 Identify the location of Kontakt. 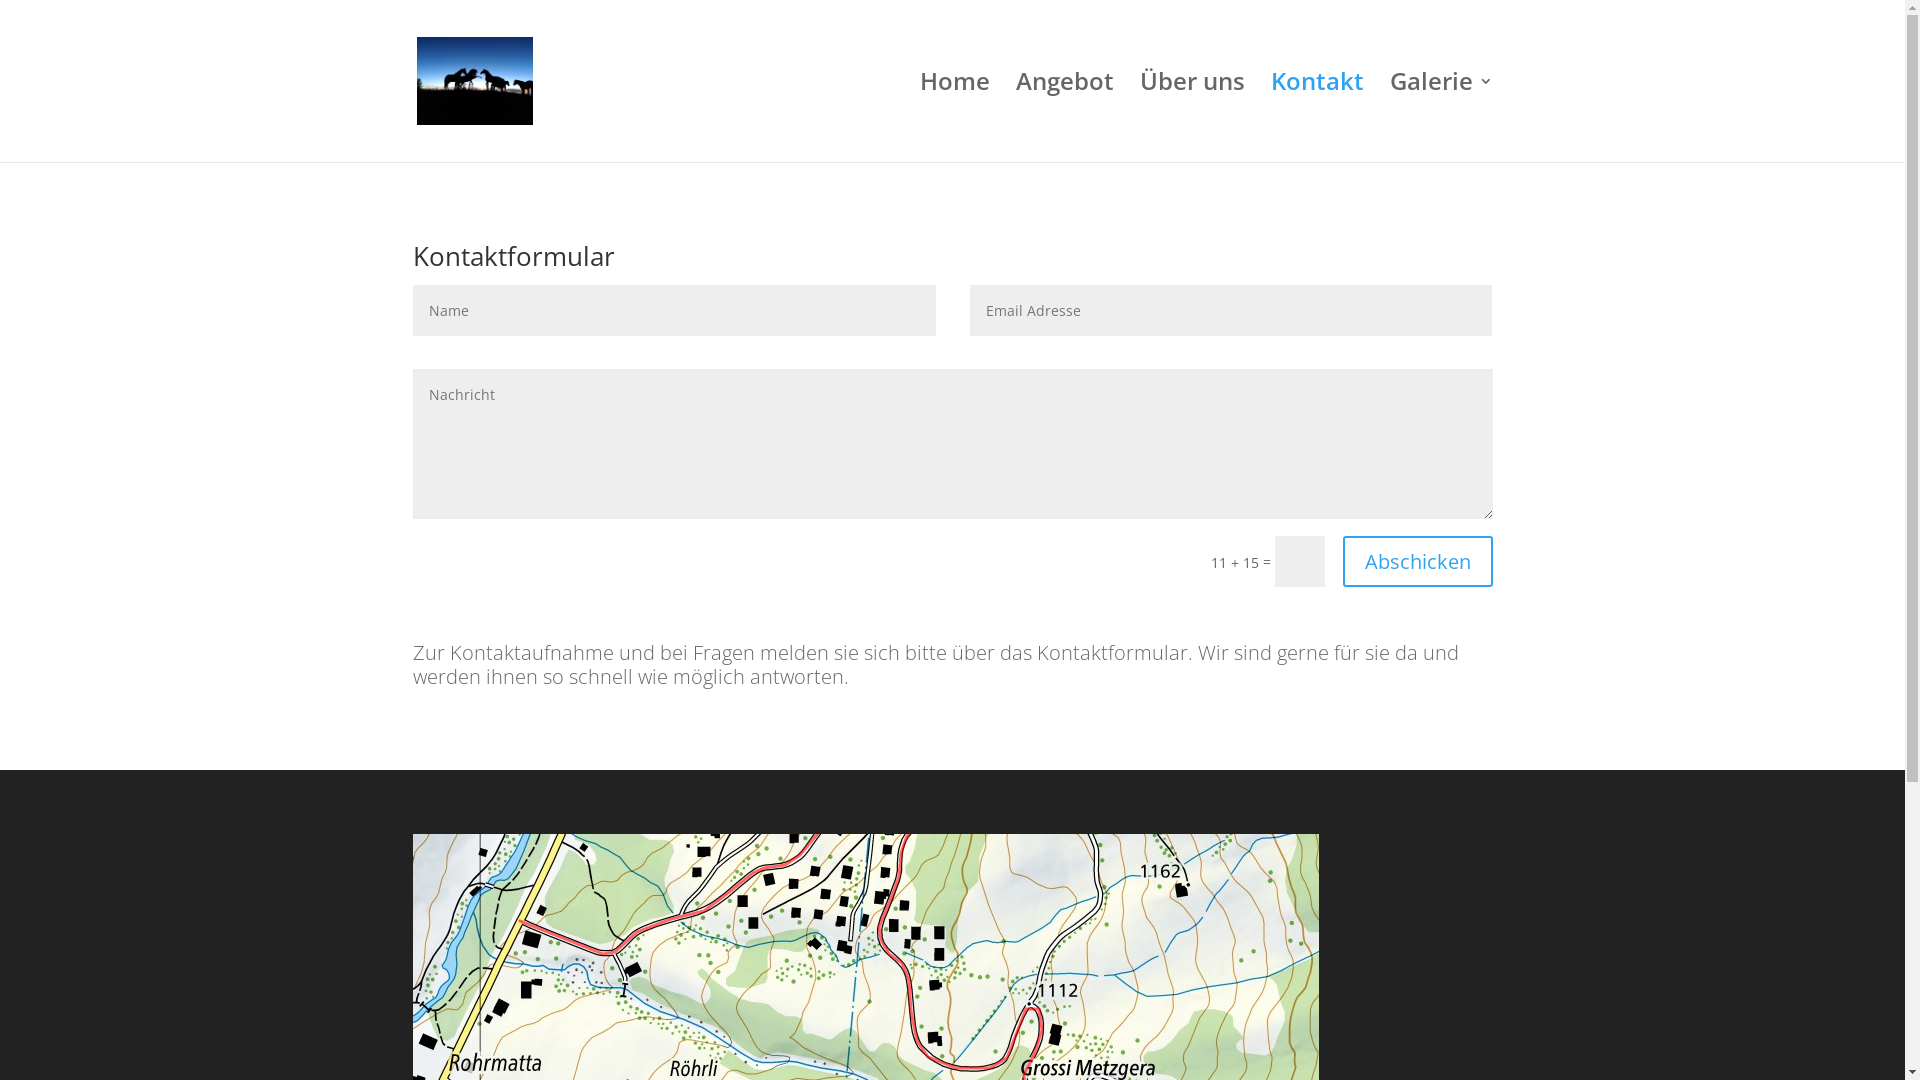
(1316, 118).